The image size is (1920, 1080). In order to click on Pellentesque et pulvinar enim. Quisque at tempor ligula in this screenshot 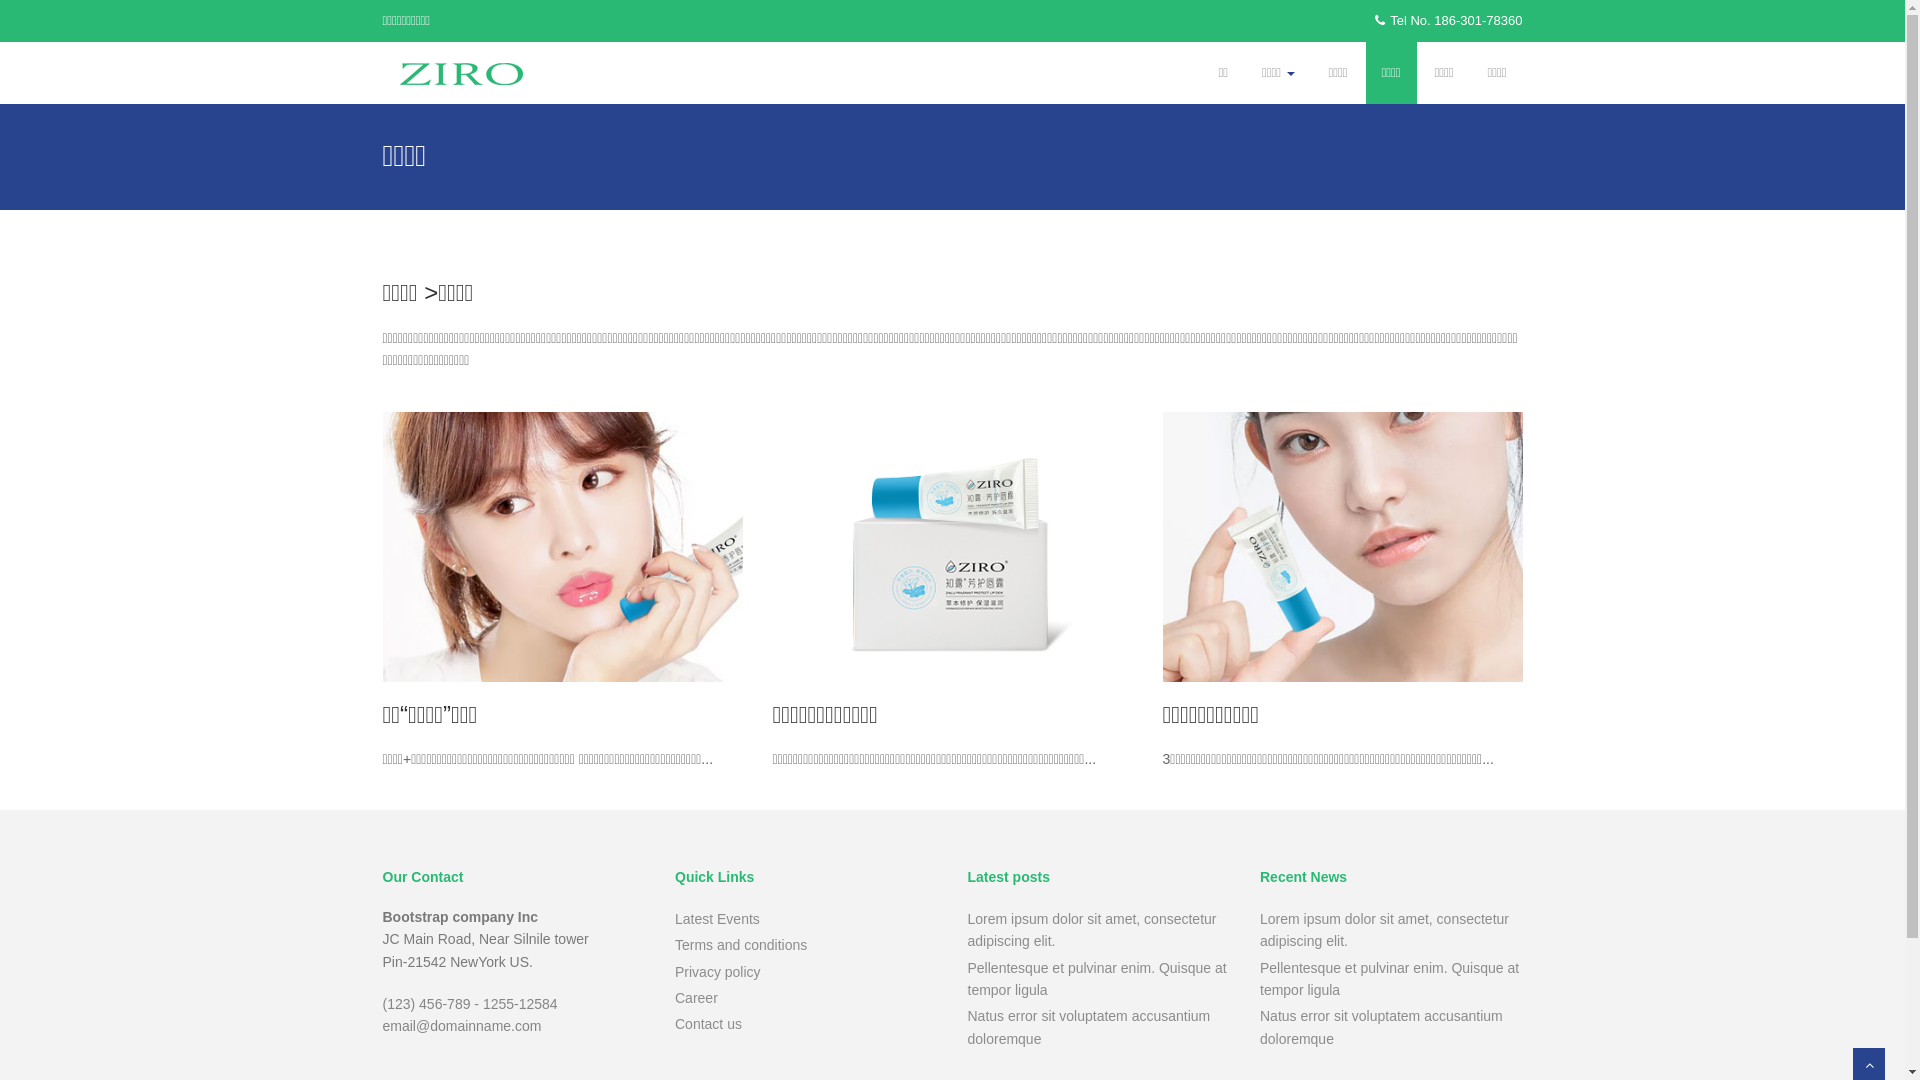, I will do `click(1390, 979)`.